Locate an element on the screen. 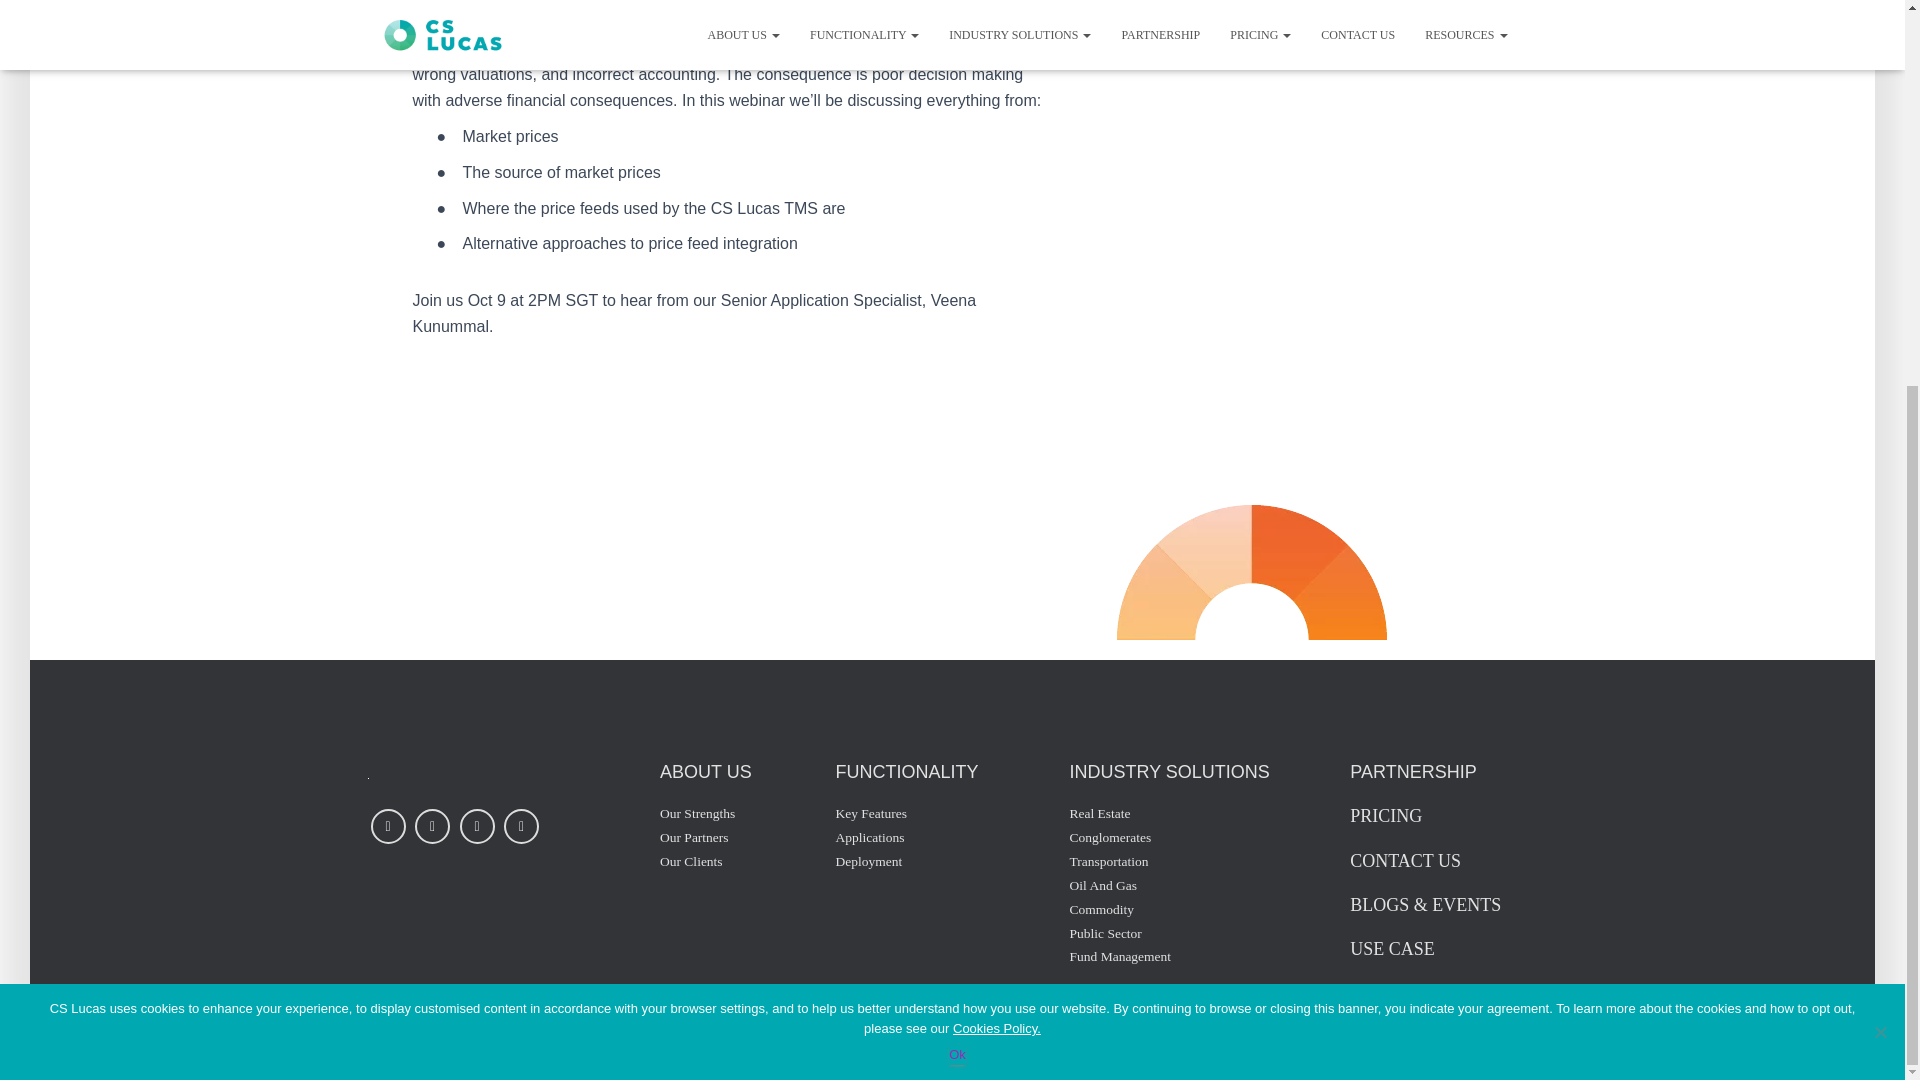  Applications is located at coordinates (870, 838).